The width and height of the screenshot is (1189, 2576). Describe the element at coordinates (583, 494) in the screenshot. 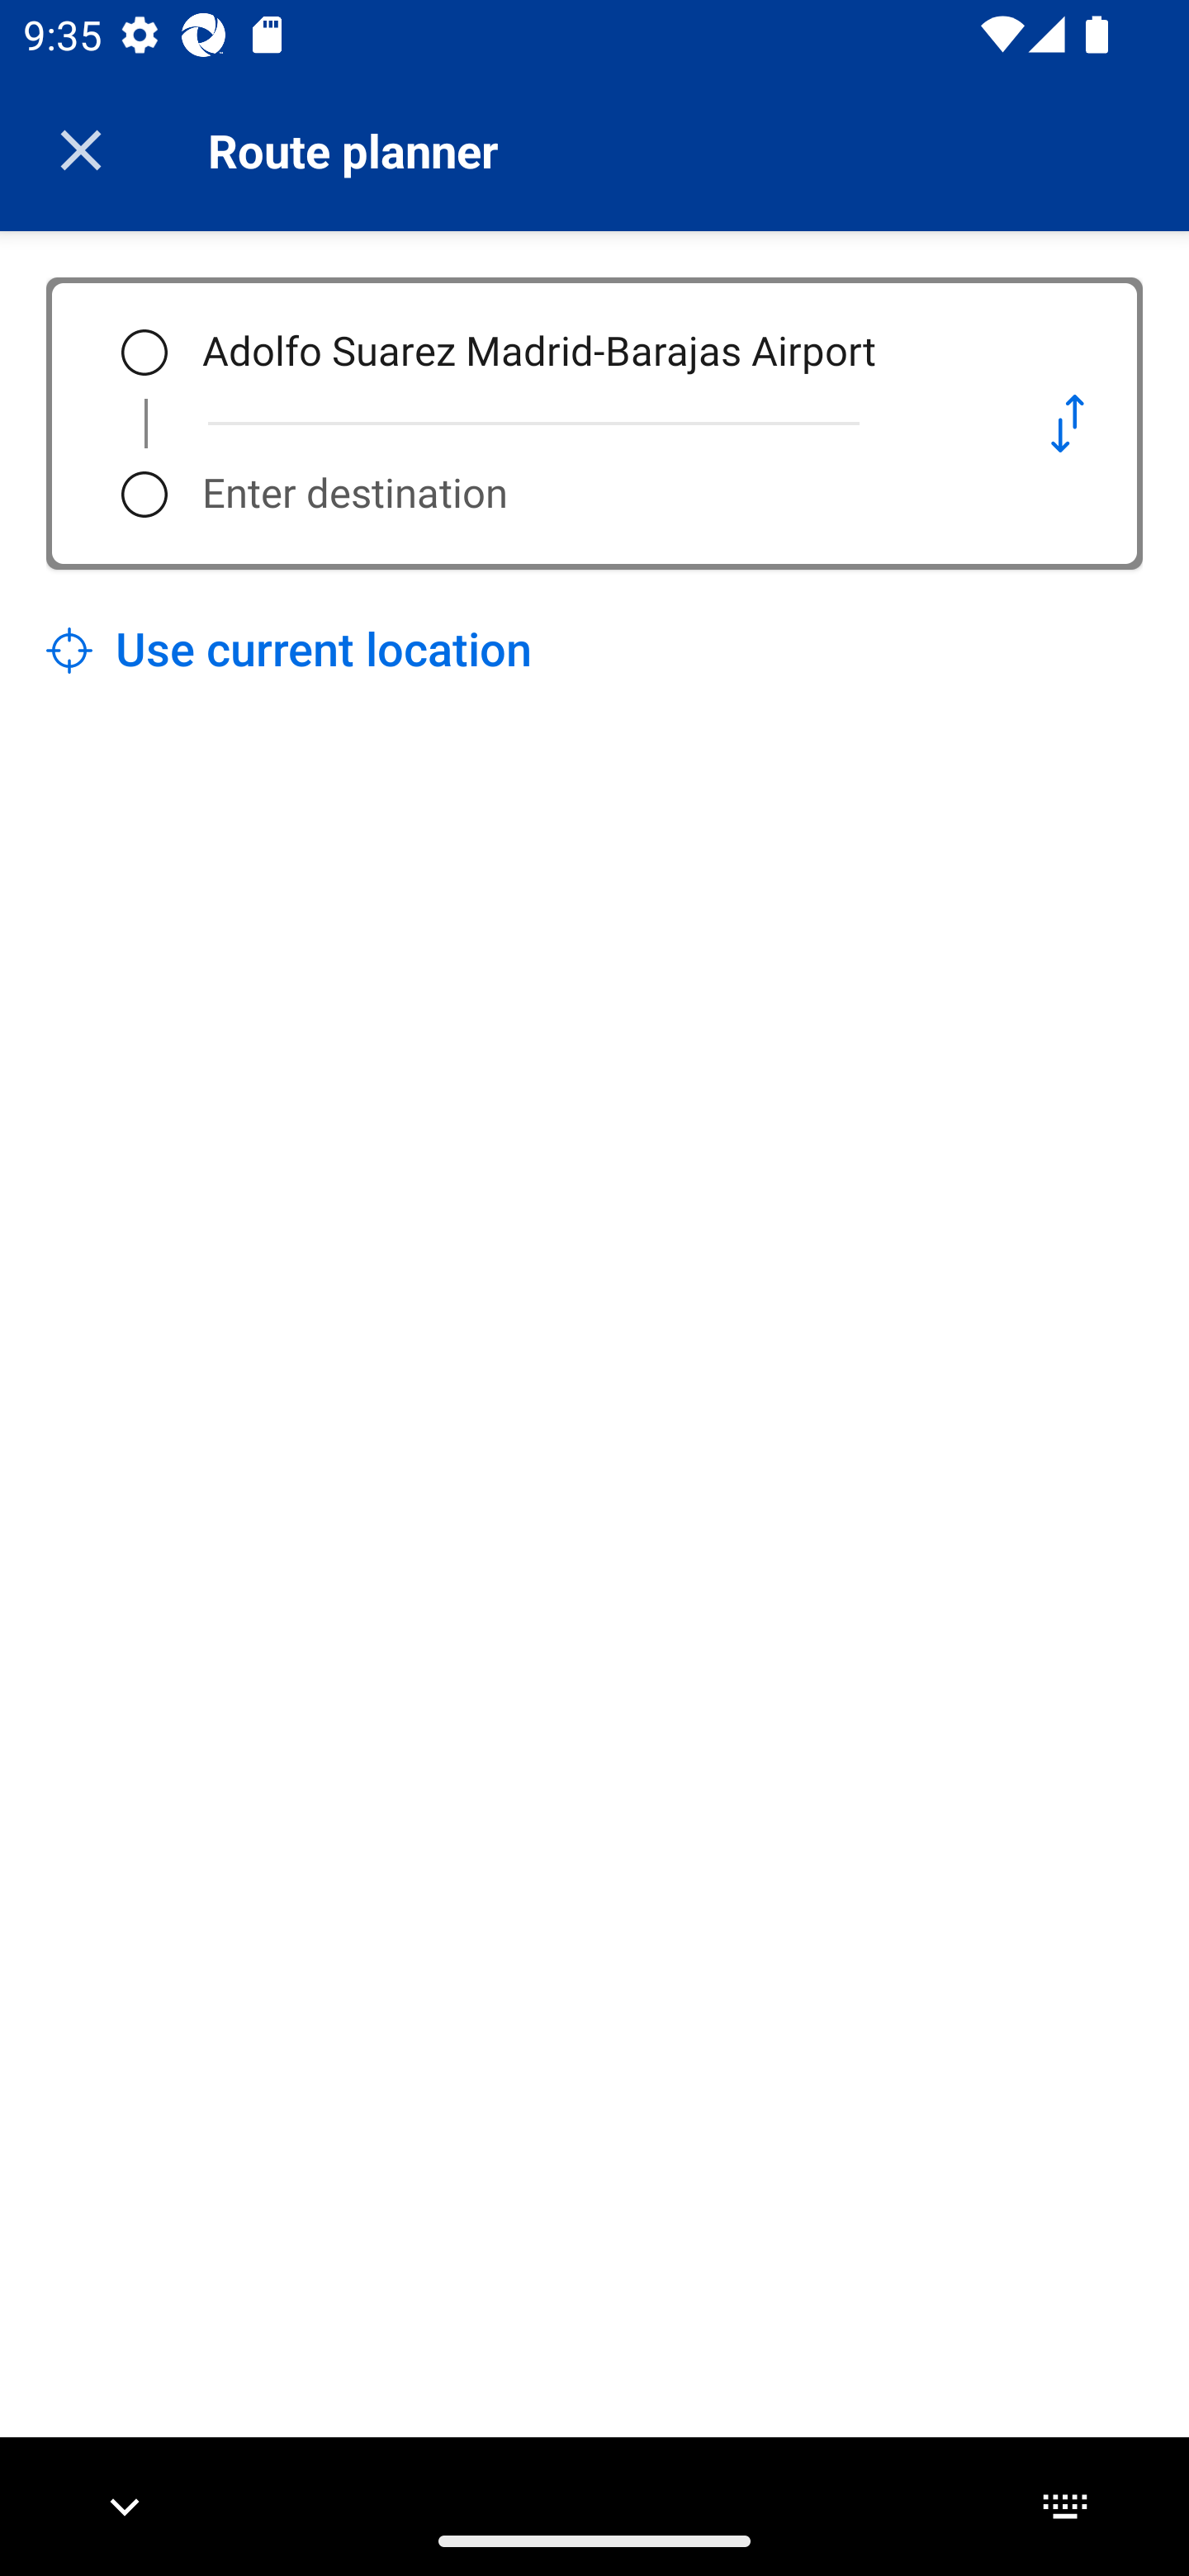

I see `Enter destination` at that location.